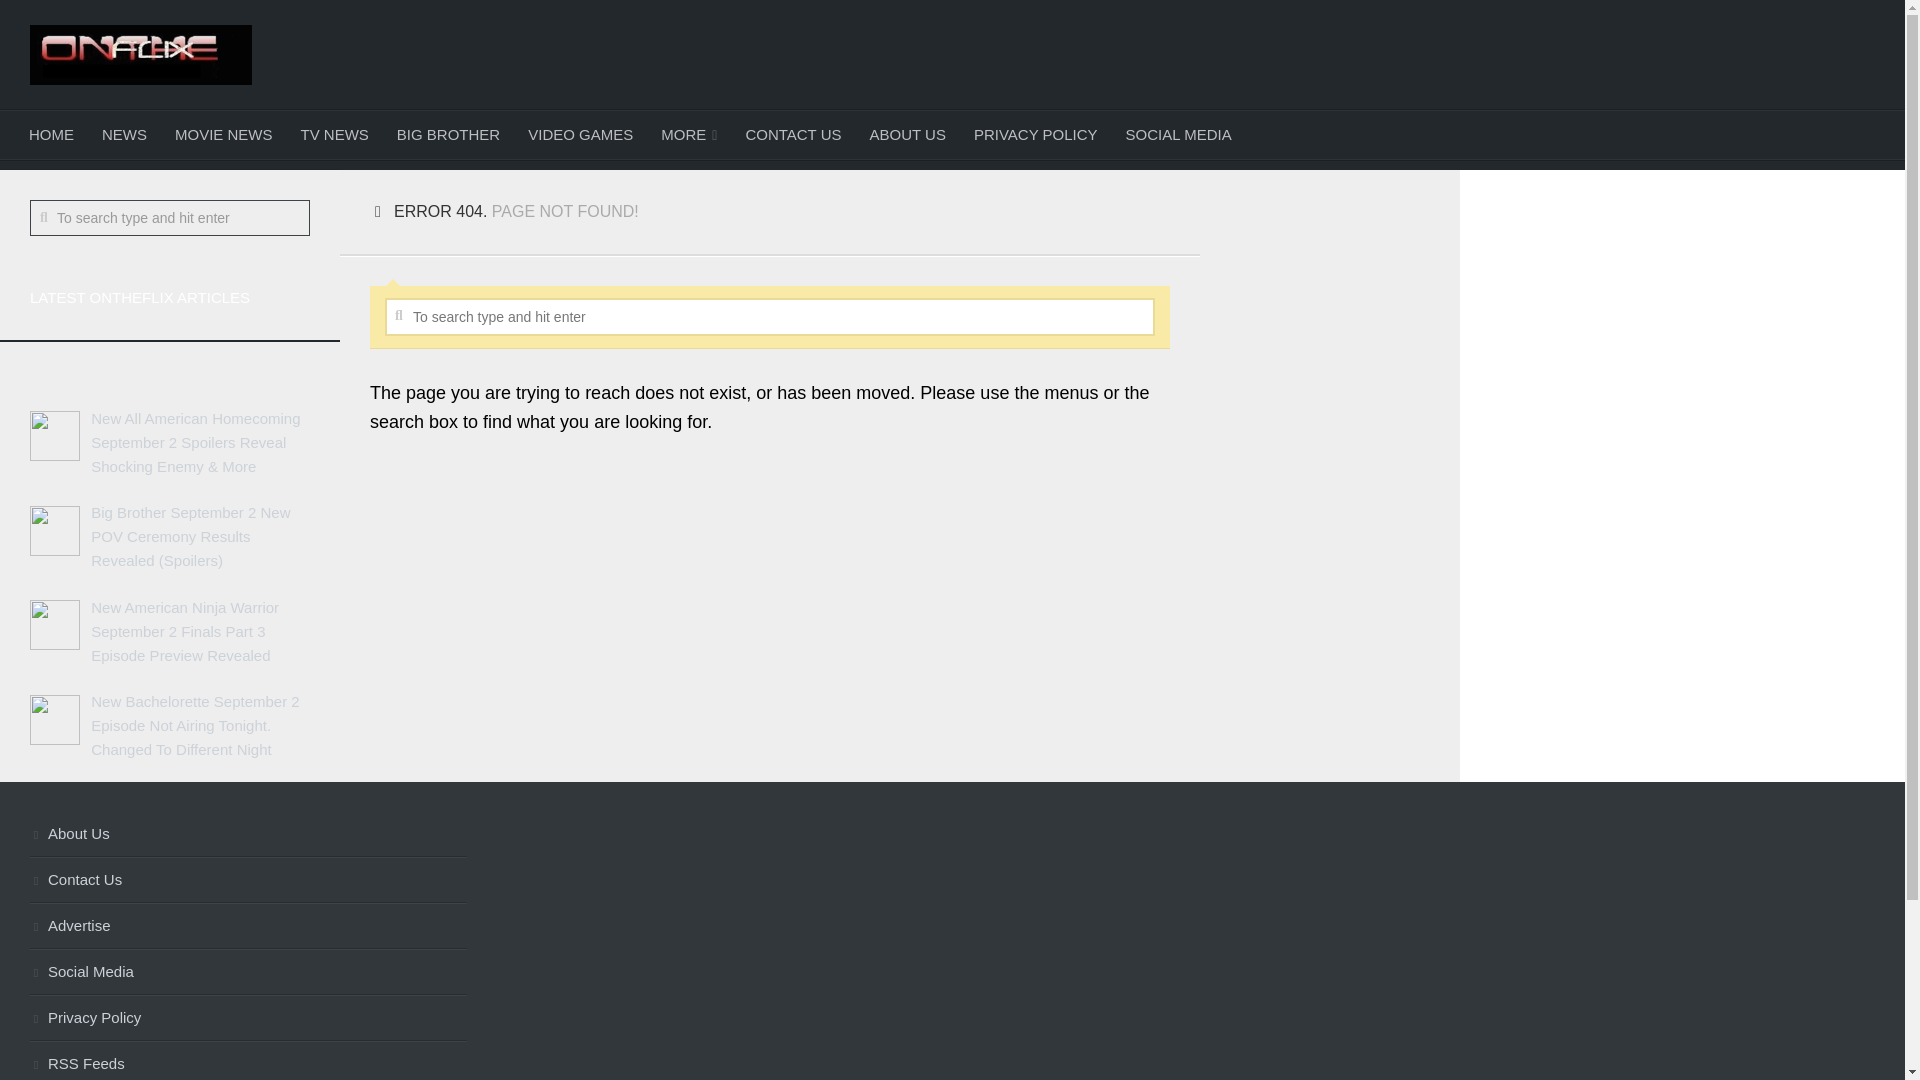 The image size is (1920, 1080). Describe the element at coordinates (770, 316) in the screenshot. I see `To search type and hit enter` at that location.